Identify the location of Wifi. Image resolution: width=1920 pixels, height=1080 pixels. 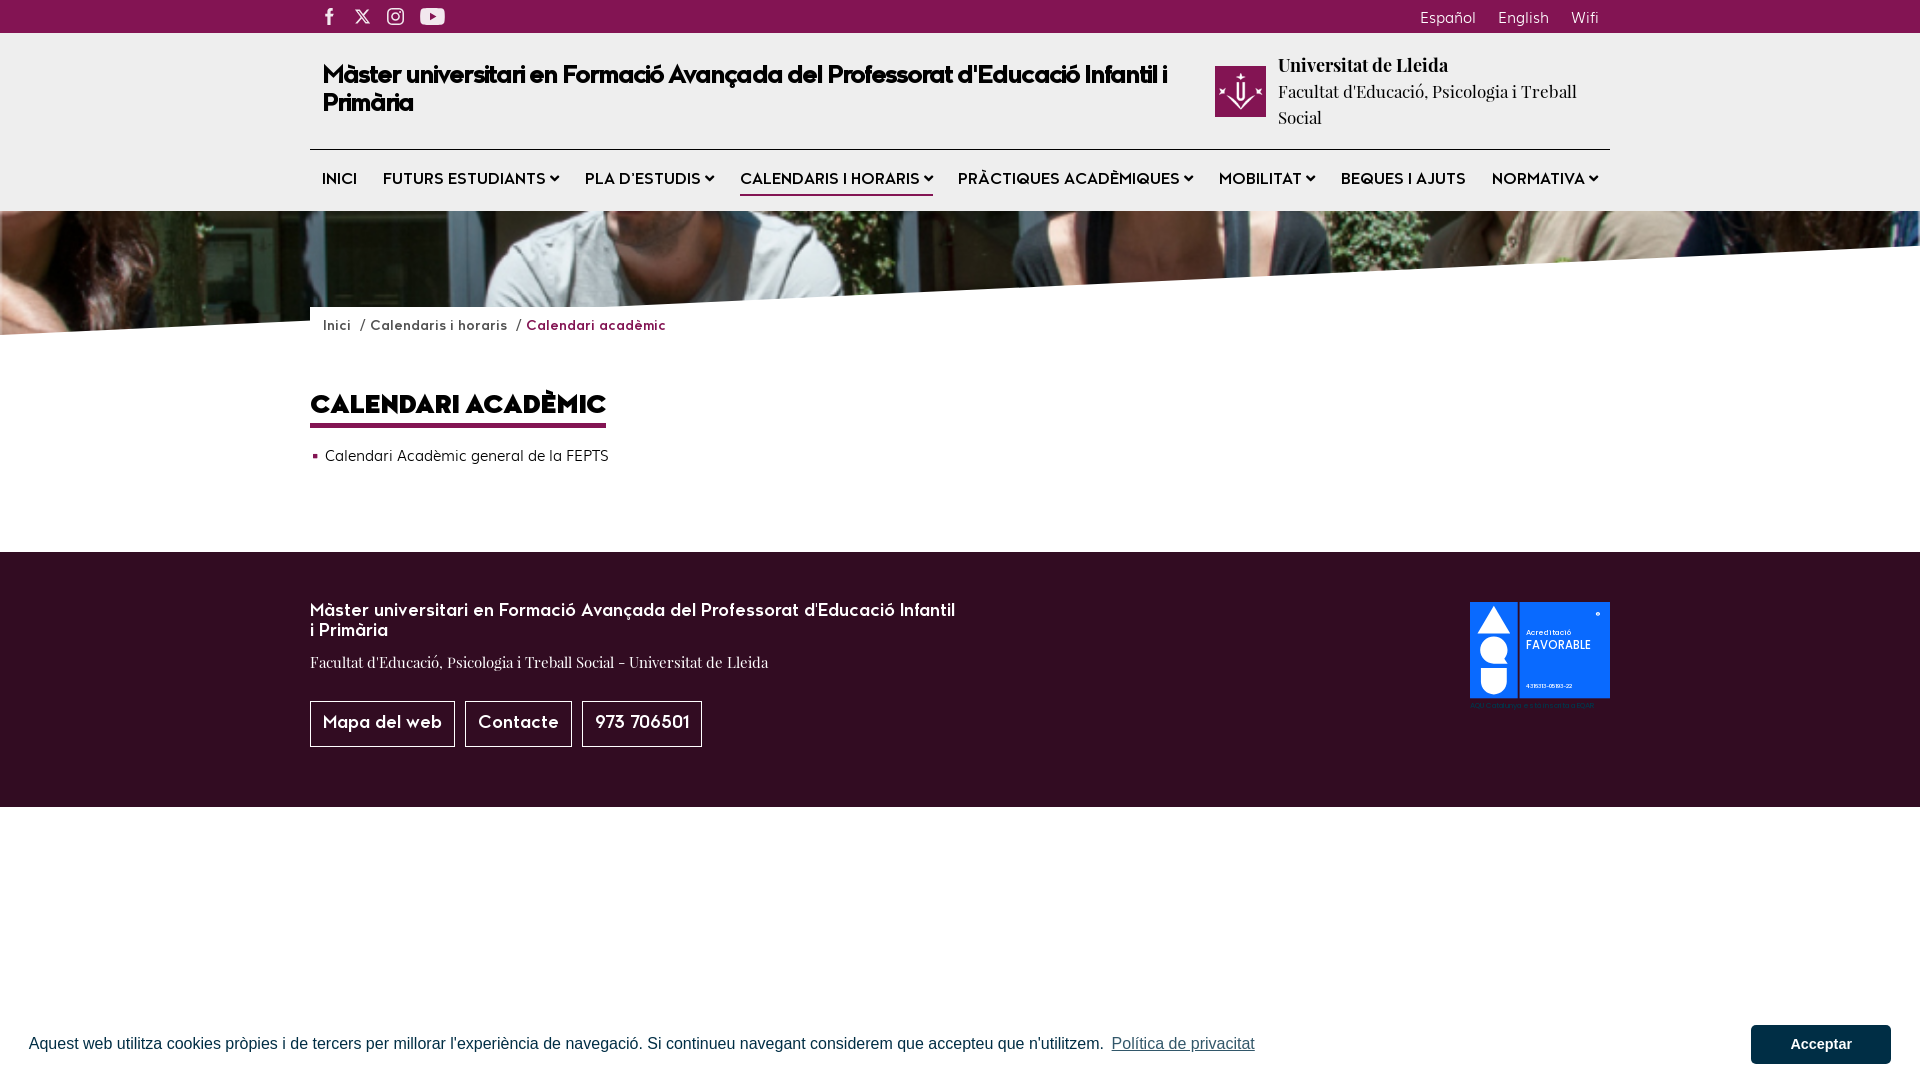
(1585, 16).